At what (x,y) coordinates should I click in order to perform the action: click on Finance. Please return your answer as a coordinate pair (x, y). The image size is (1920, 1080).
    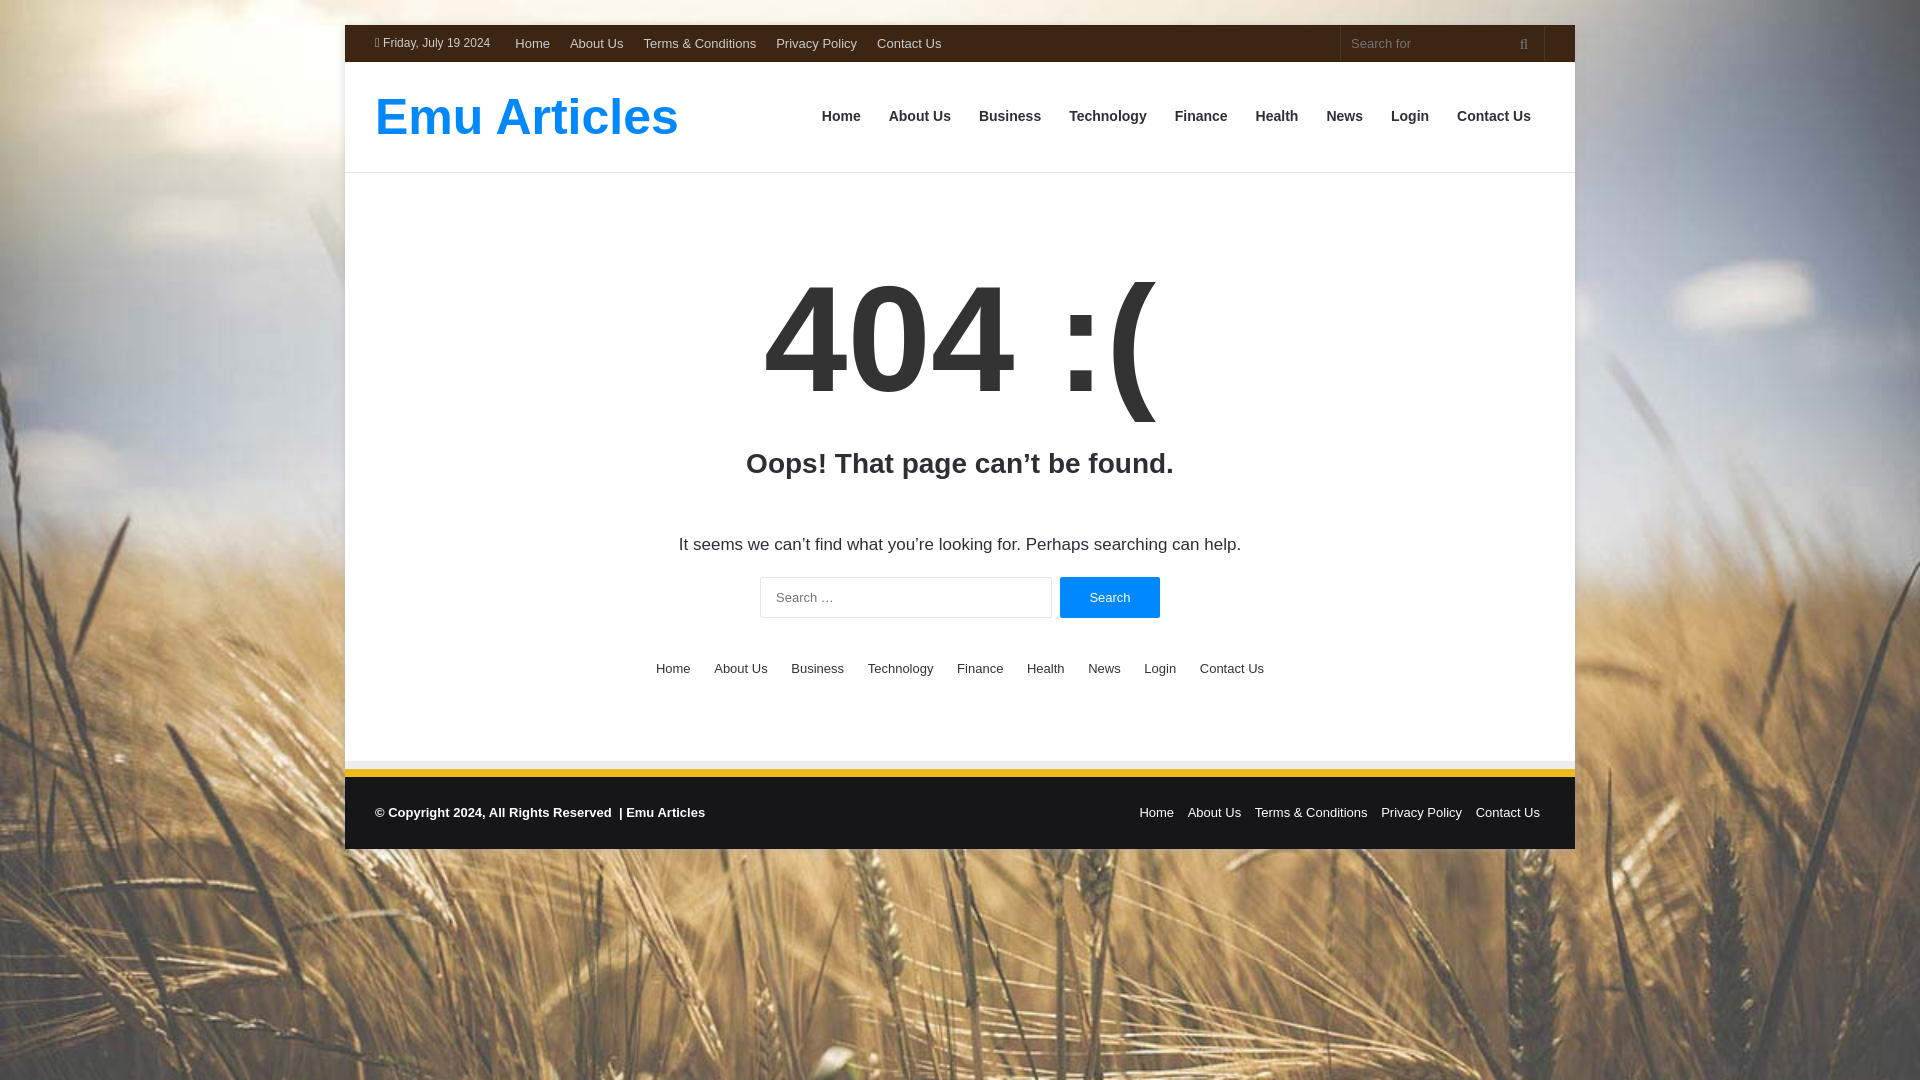
    Looking at the image, I should click on (979, 668).